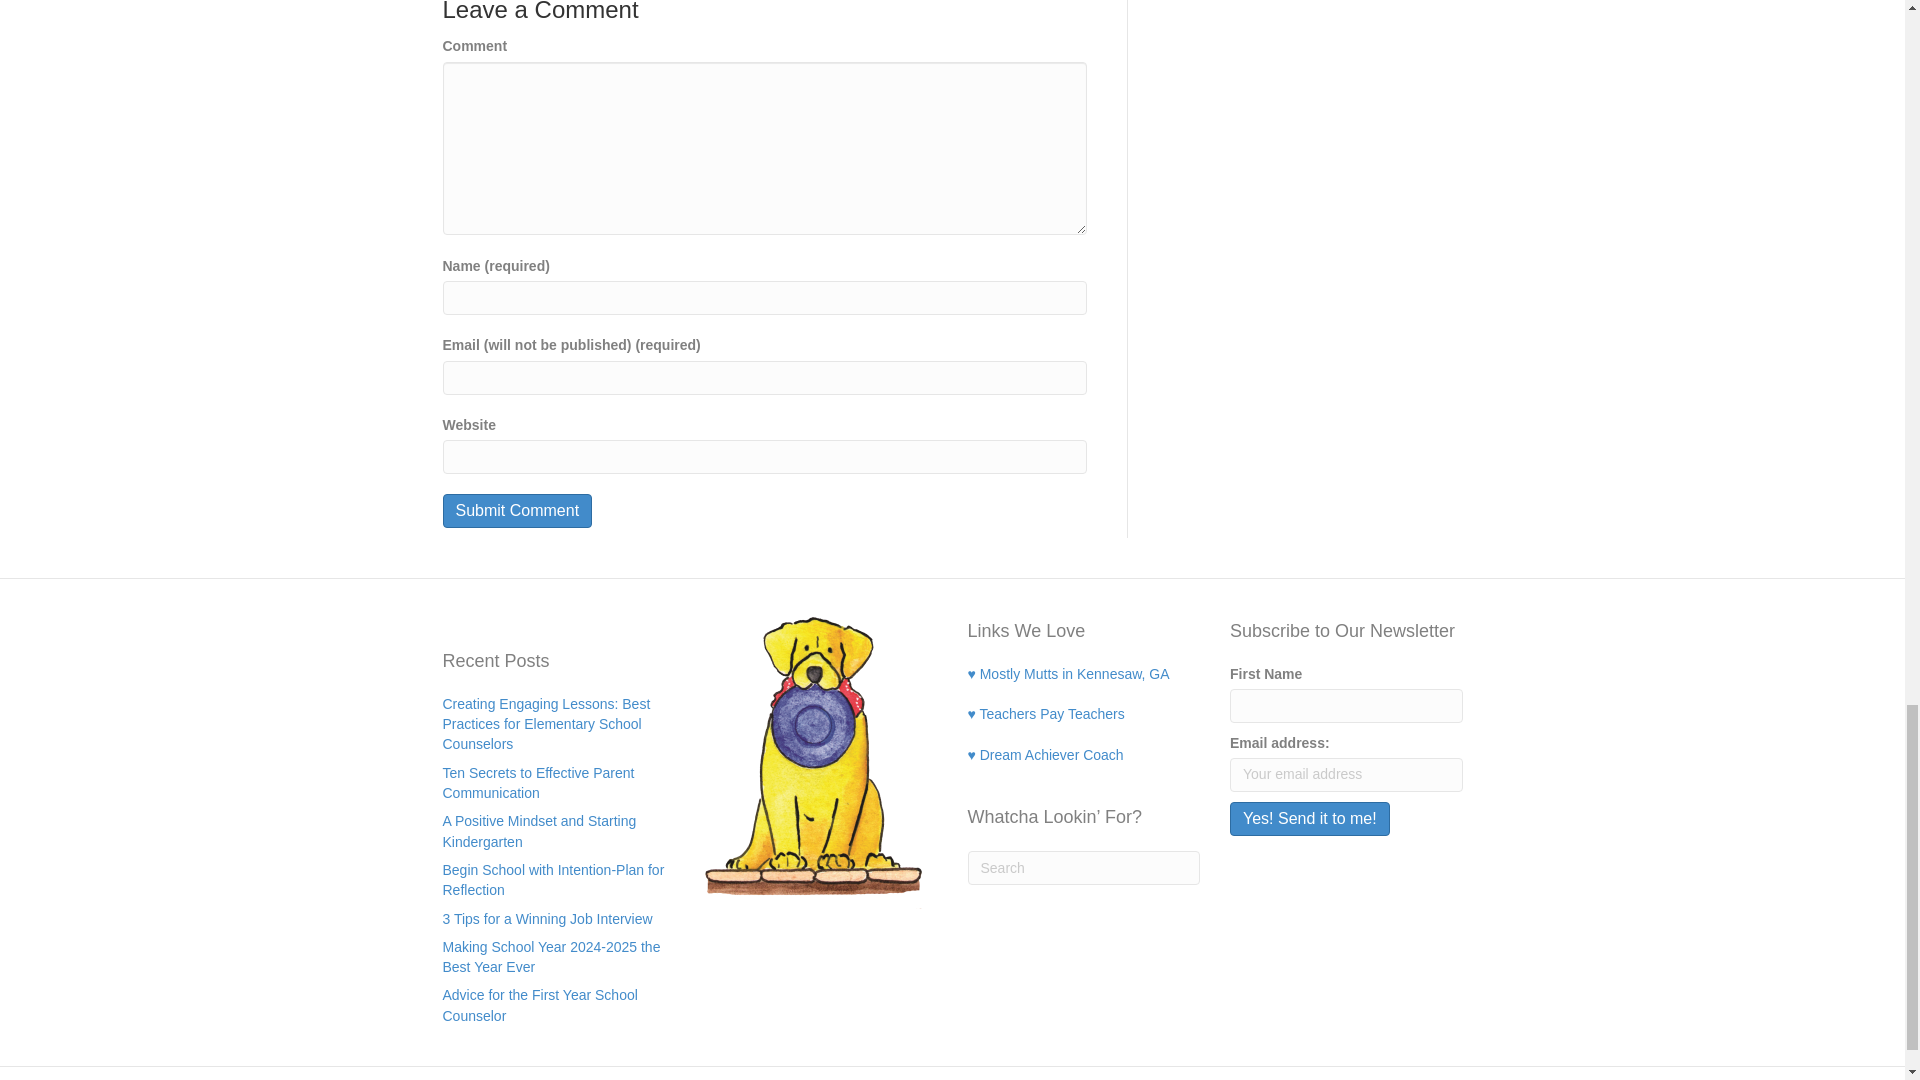 Image resolution: width=1920 pixels, height=1080 pixels. Describe the element at coordinates (552, 879) in the screenshot. I see `Begin School with Intention-Plan for Reflection` at that location.